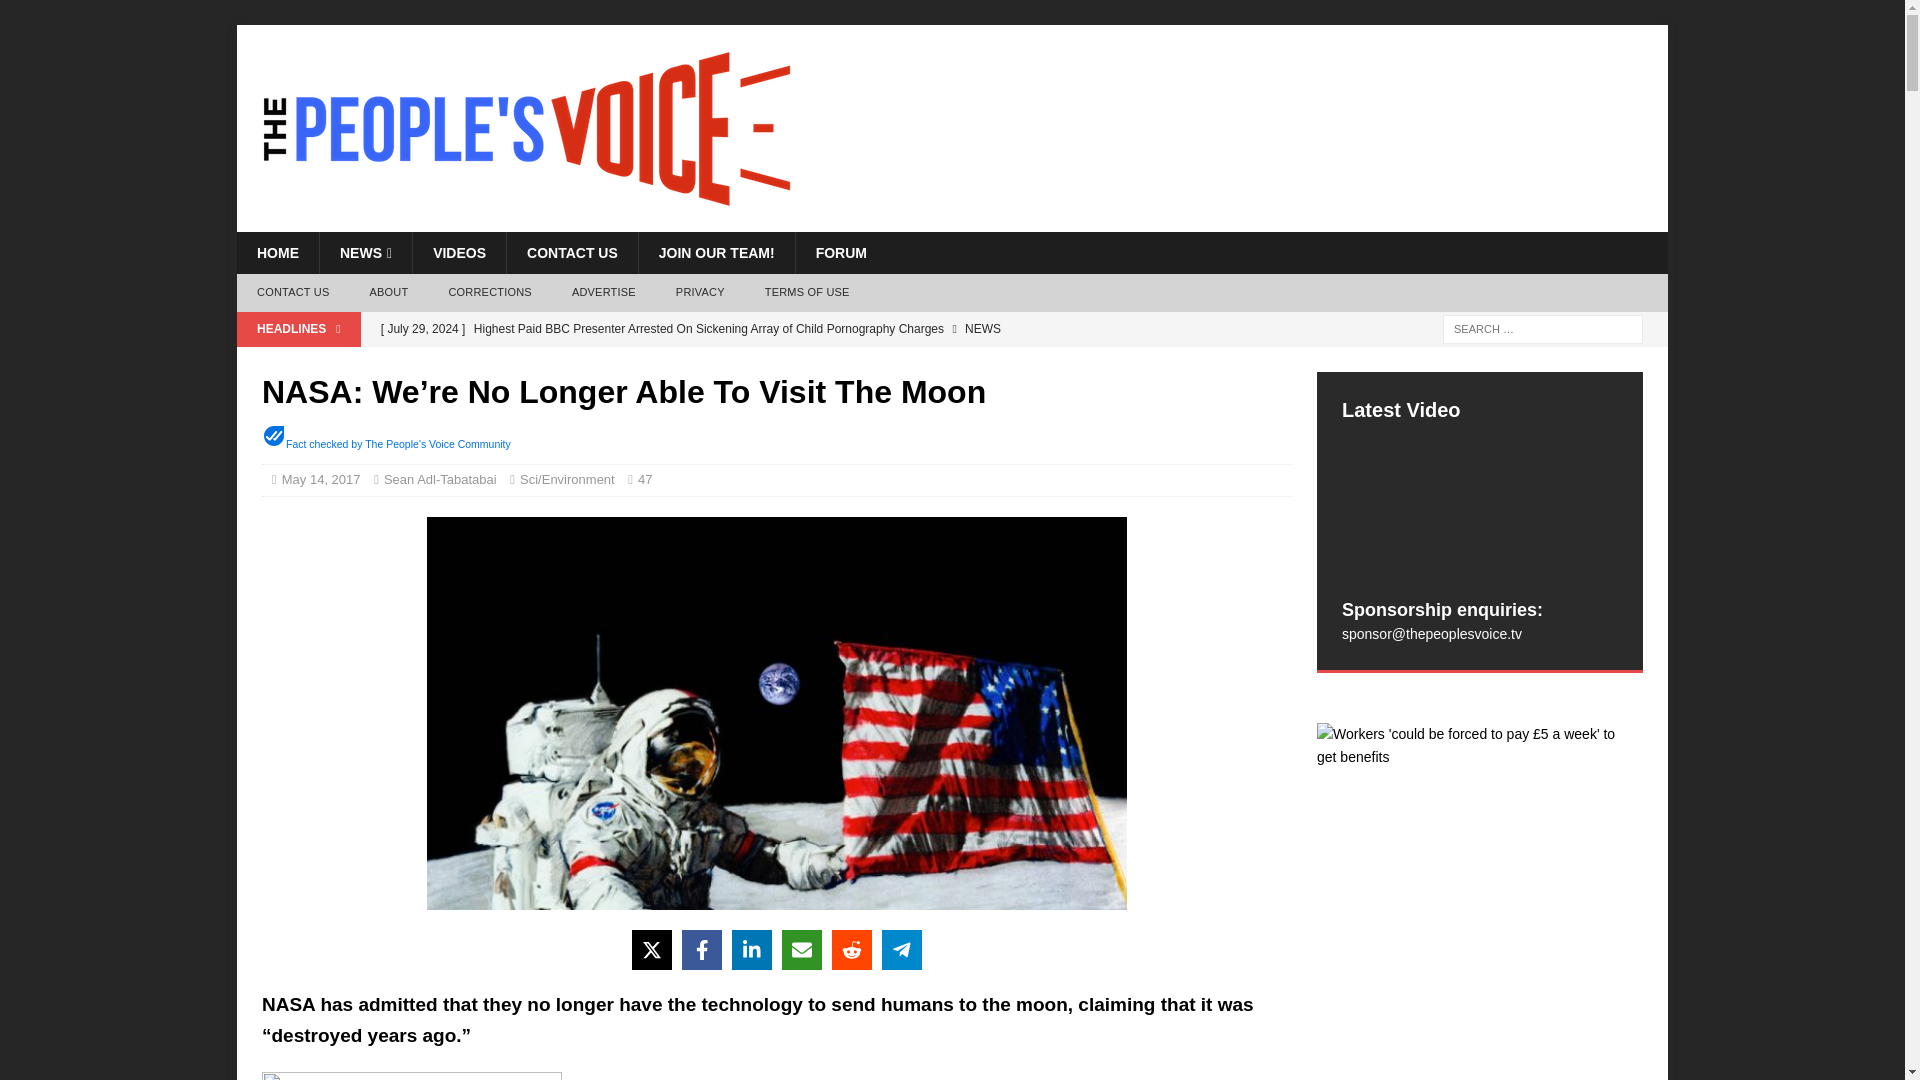 The image size is (1920, 1080). Describe the element at coordinates (572, 253) in the screenshot. I see `CONTACT US` at that location.